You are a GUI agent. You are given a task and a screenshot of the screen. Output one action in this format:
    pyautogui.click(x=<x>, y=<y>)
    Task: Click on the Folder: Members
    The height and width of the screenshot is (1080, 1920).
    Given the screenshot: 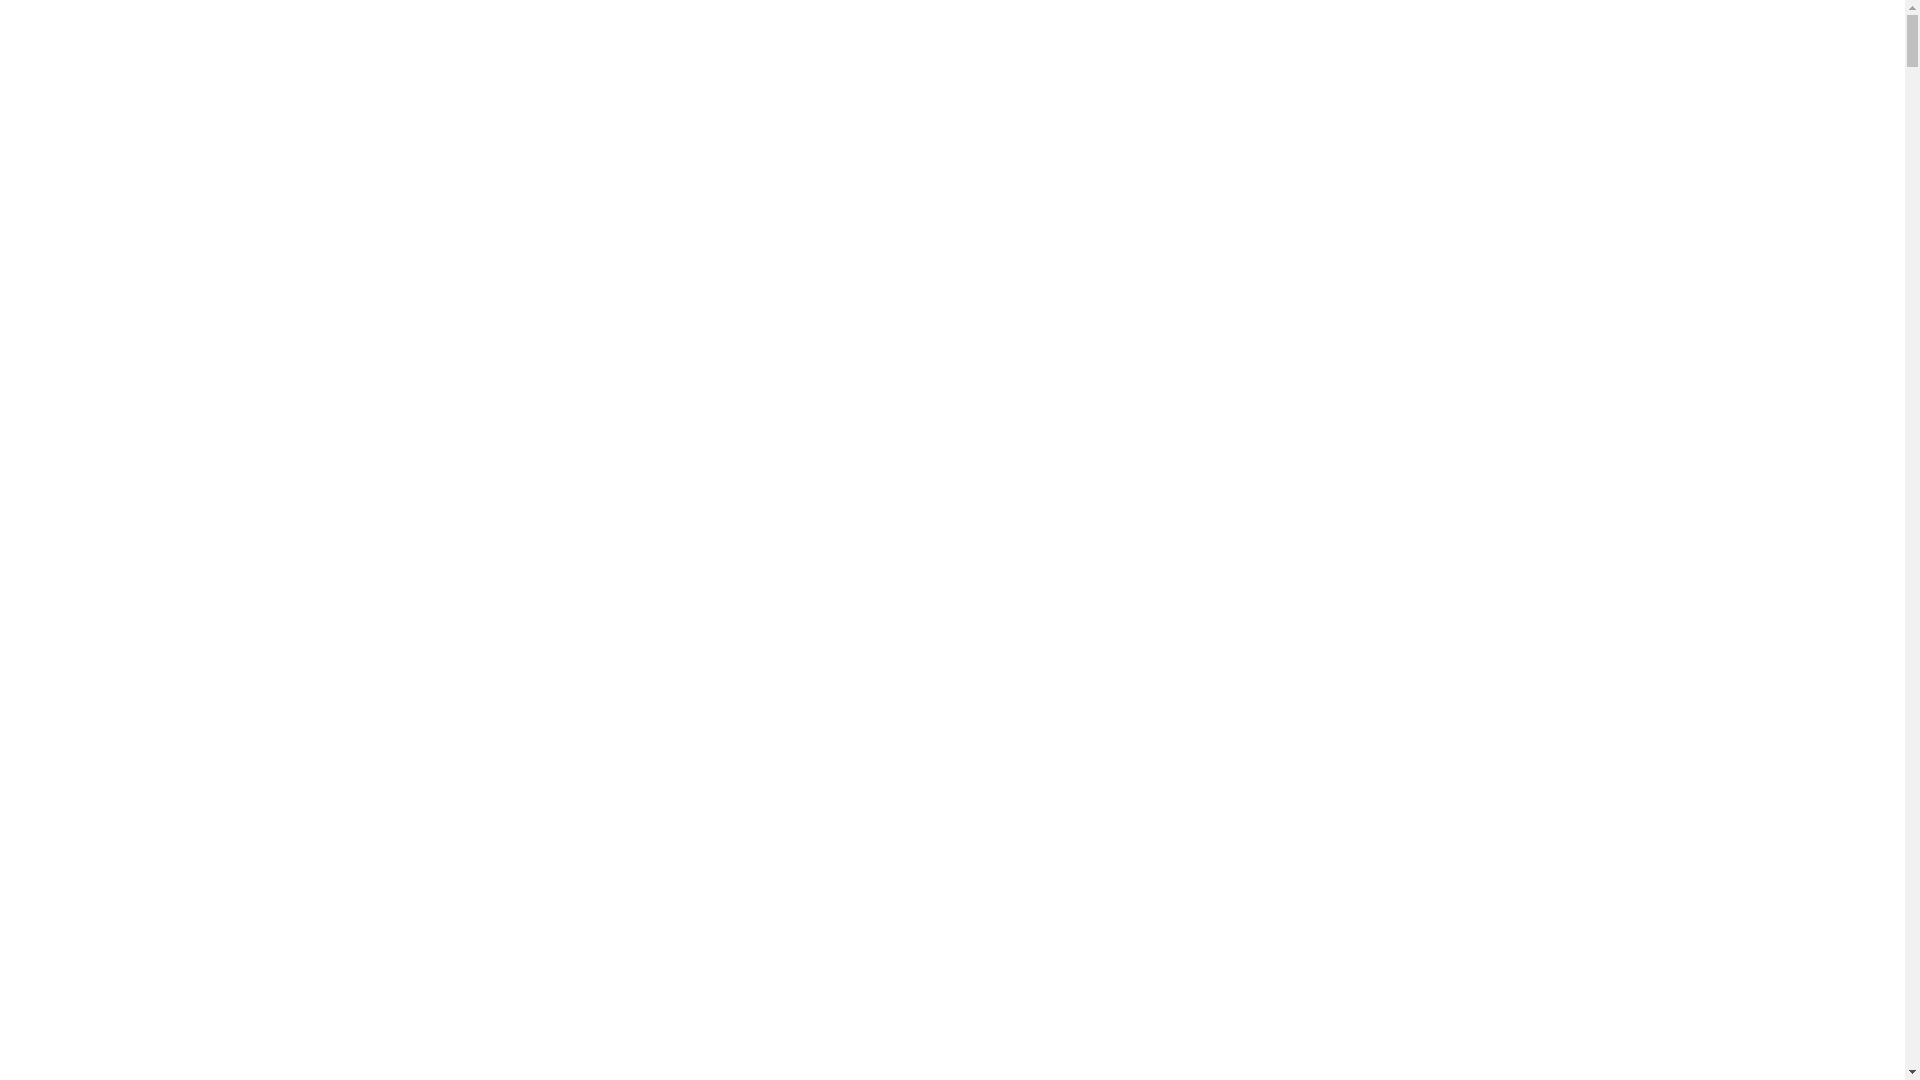 What is the action you would take?
    pyautogui.click(x=952, y=863)
    